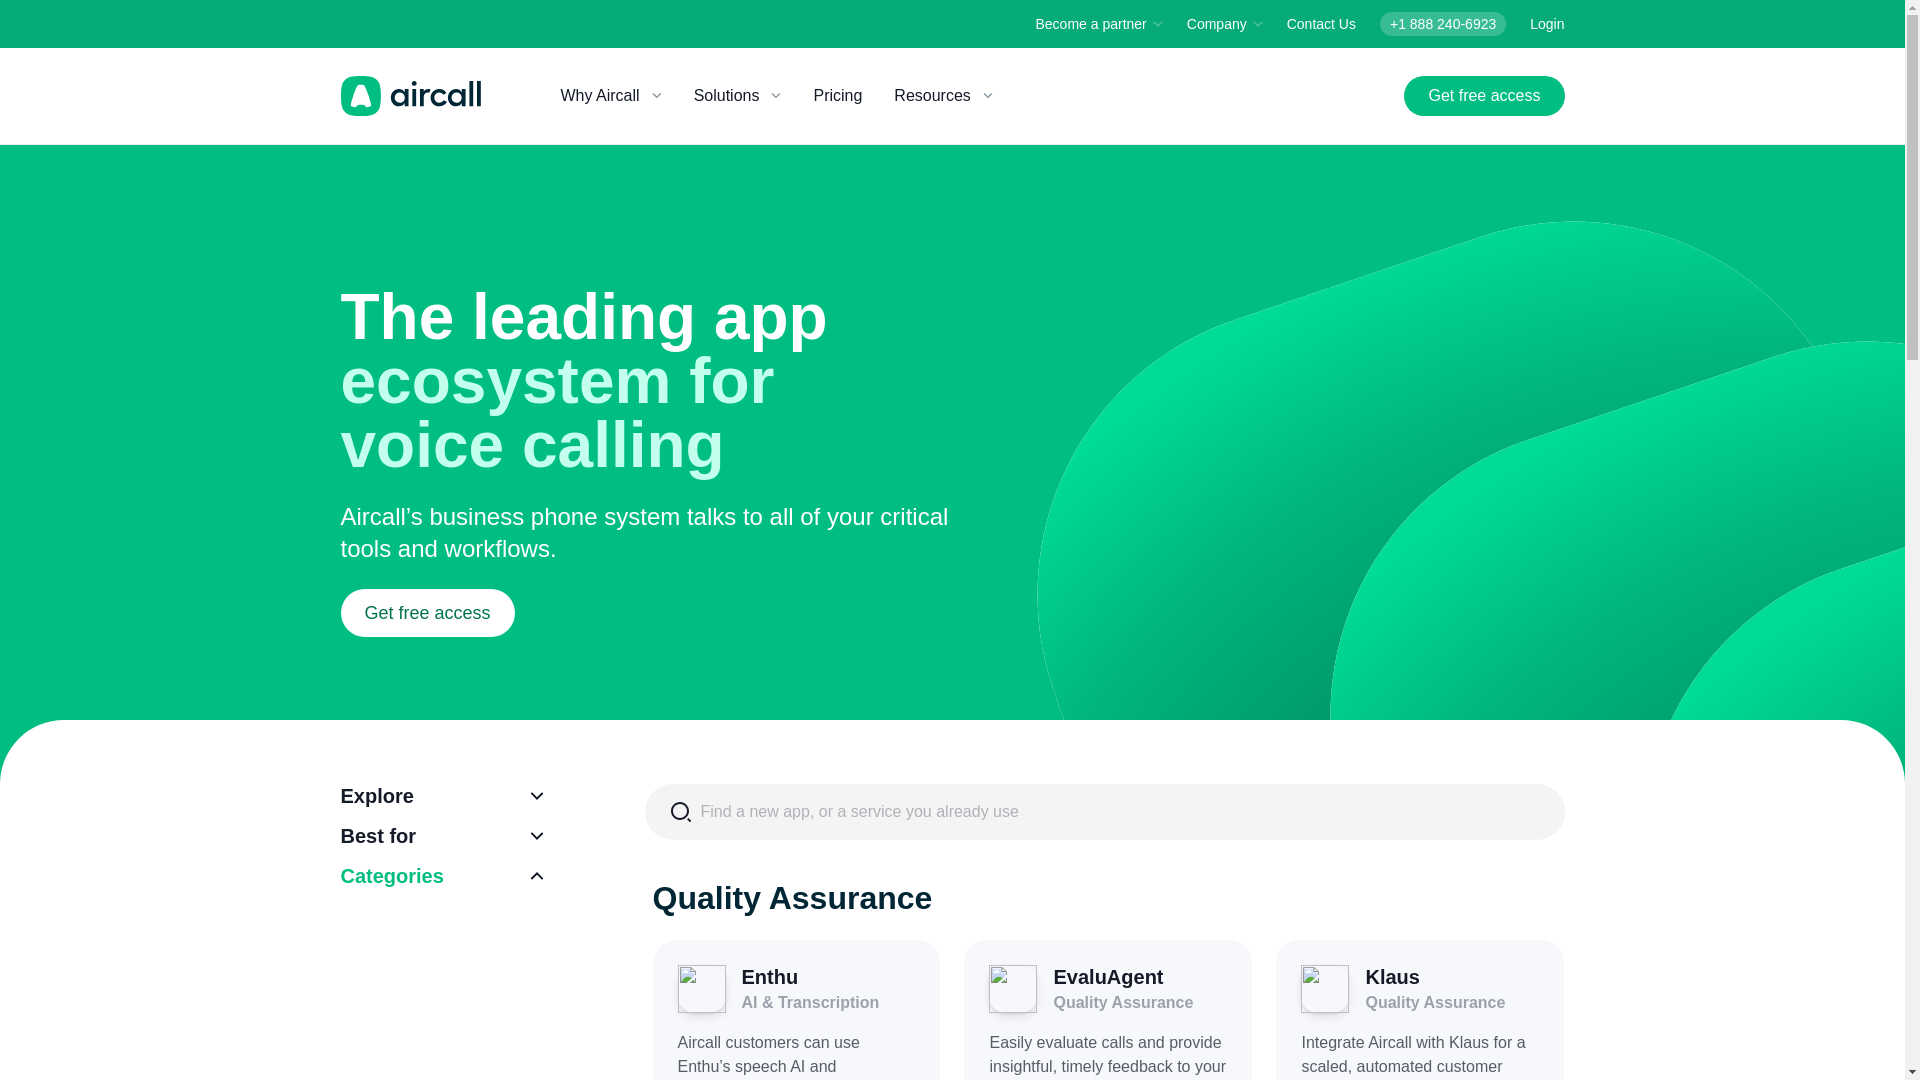 The width and height of the screenshot is (1920, 1080). Describe the element at coordinates (1100, 24) in the screenshot. I see `Become a partner` at that location.